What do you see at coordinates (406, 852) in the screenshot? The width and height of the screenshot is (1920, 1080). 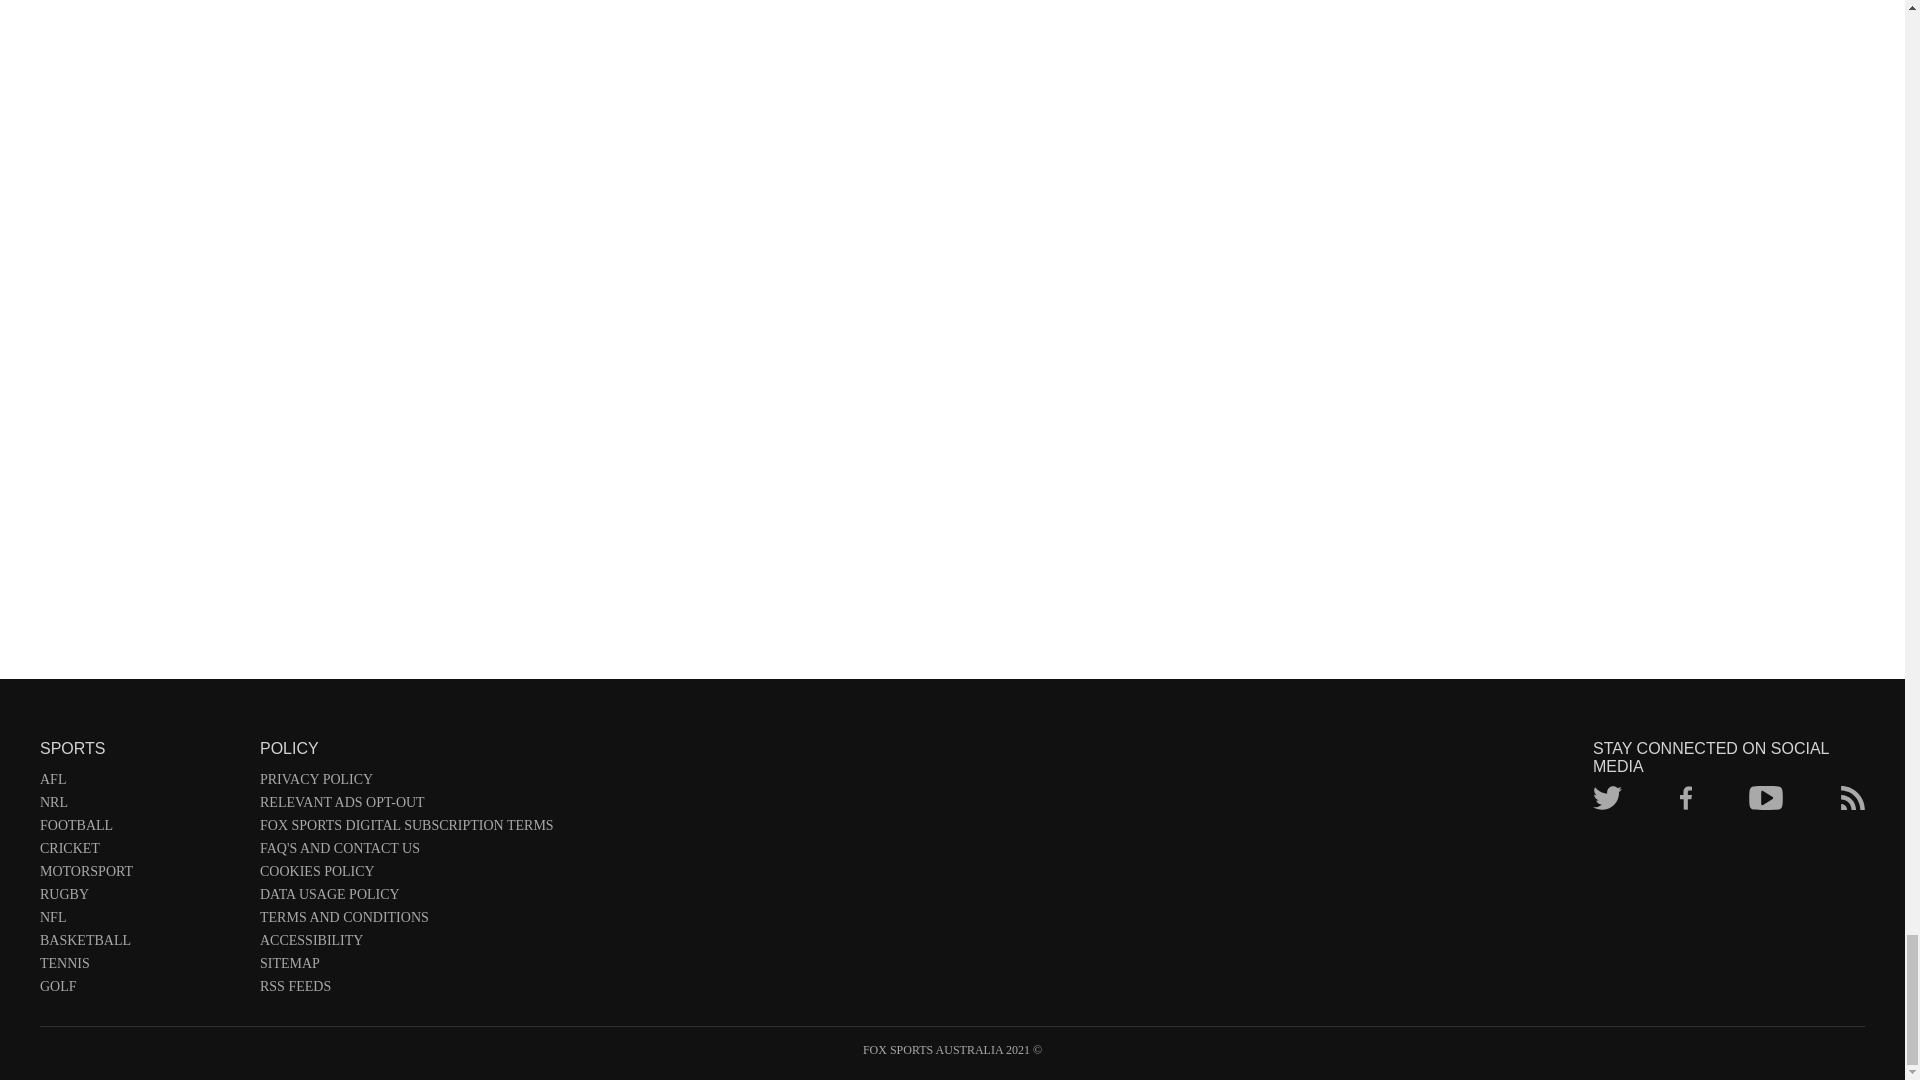 I see `FAQ'S AND CONTACT US` at bounding box center [406, 852].